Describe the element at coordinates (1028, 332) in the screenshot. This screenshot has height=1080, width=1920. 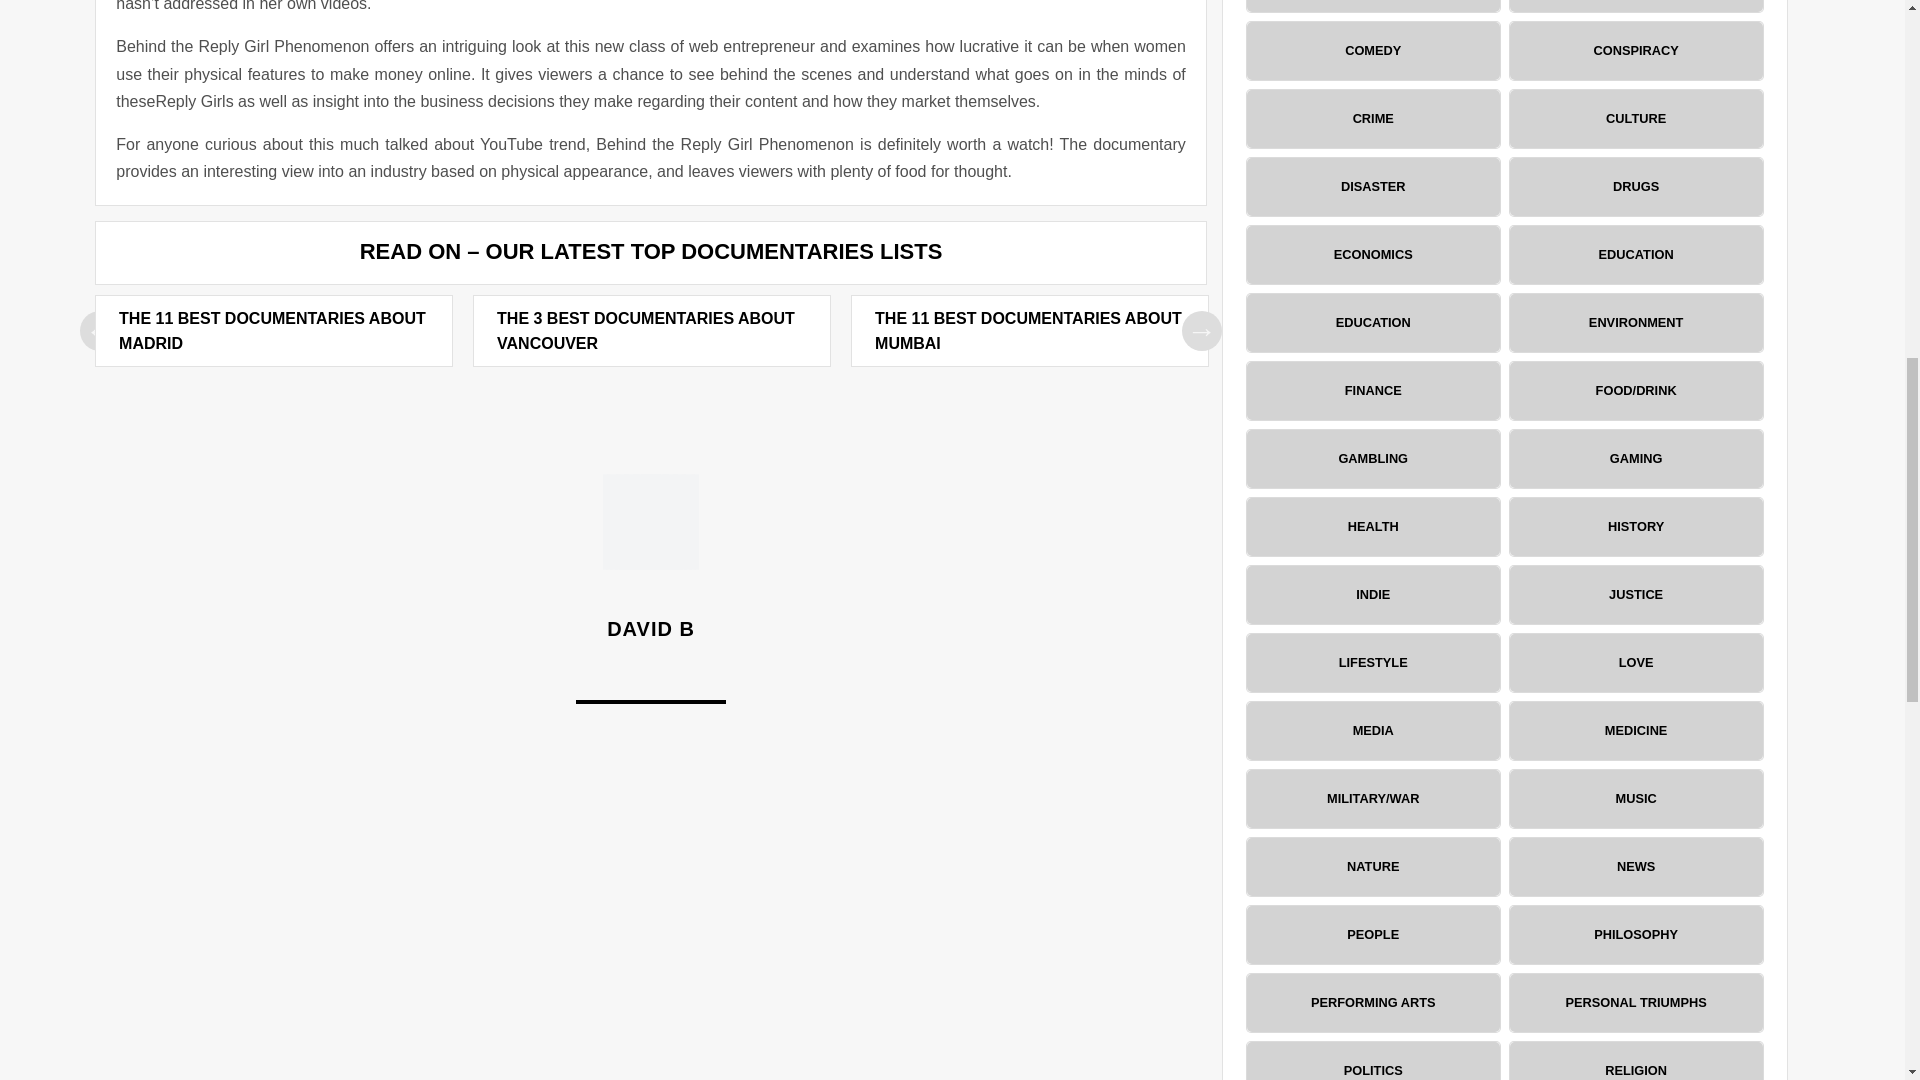
I see `THE 11 BEST DOCUMENTARIES ABOUT MUMBAI` at that location.